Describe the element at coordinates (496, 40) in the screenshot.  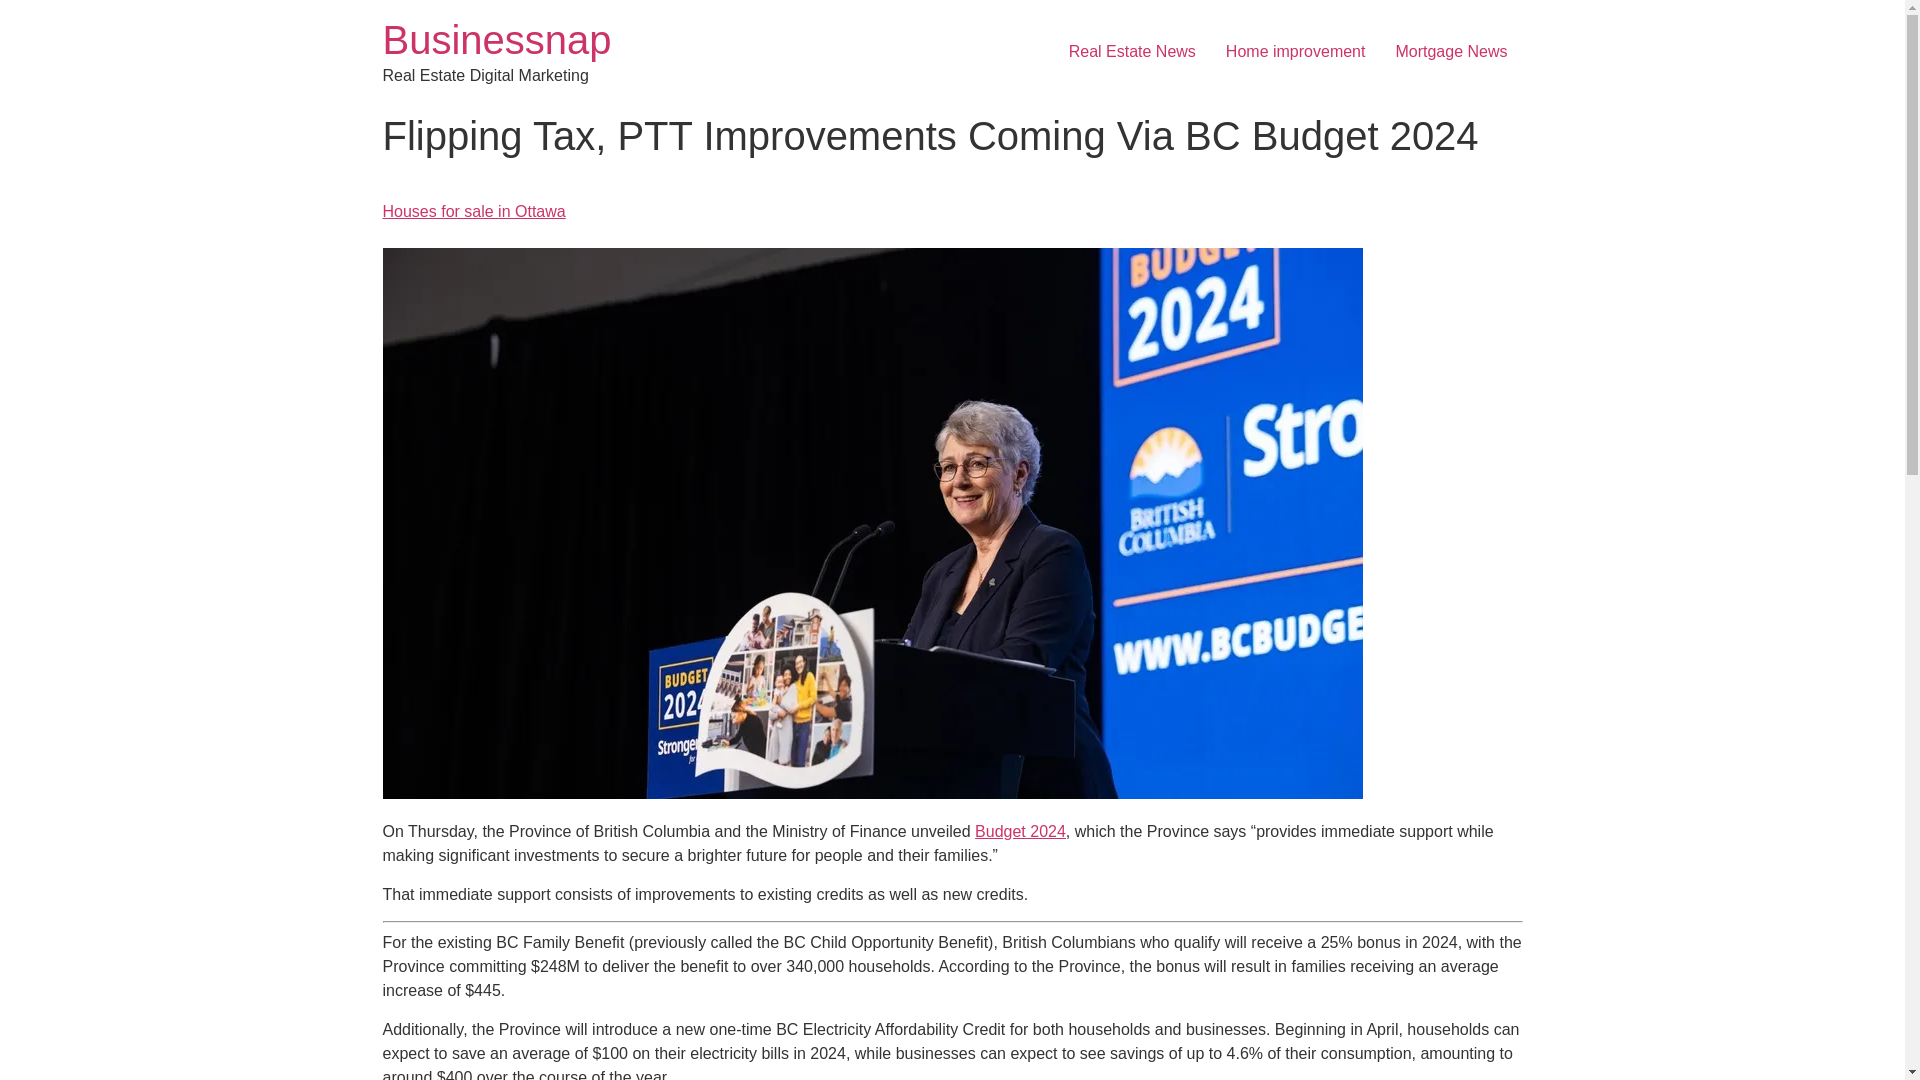
I see `Businessnap` at that location.